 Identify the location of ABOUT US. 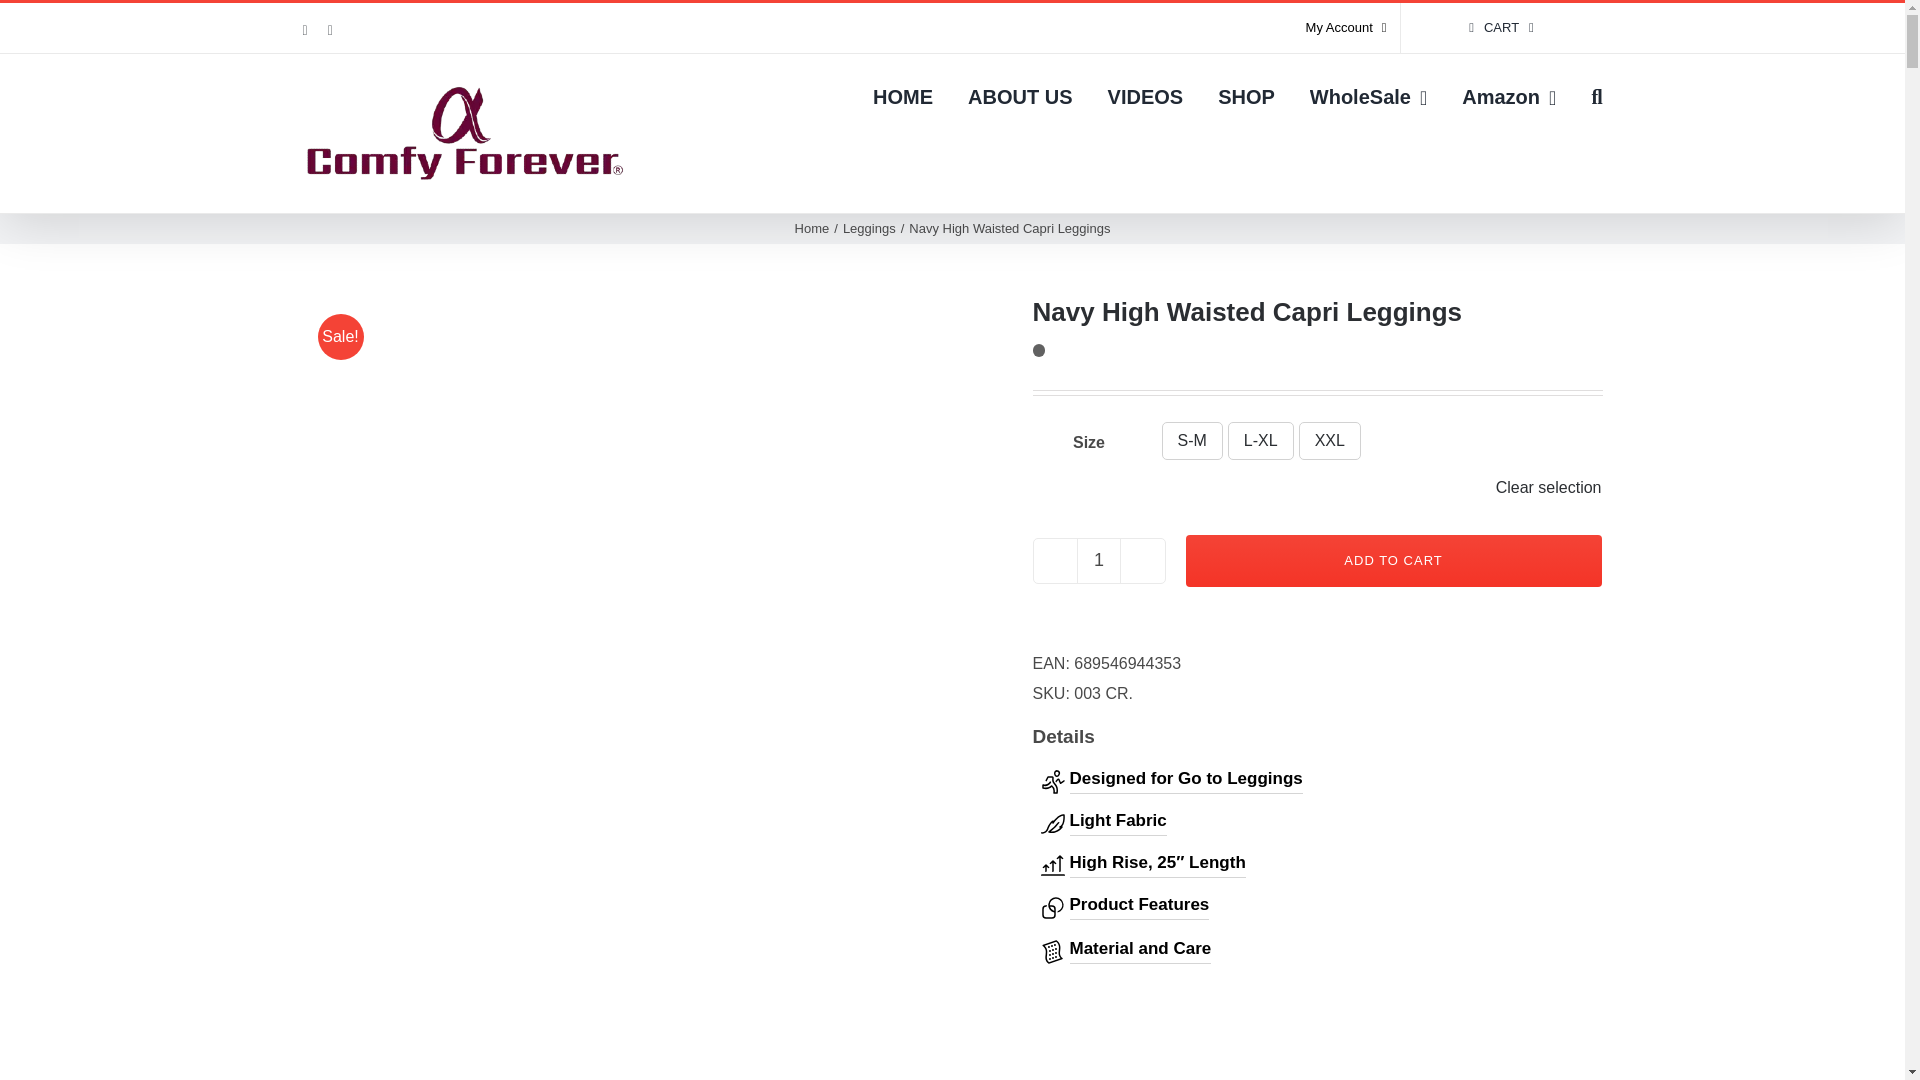
(1019, 96).